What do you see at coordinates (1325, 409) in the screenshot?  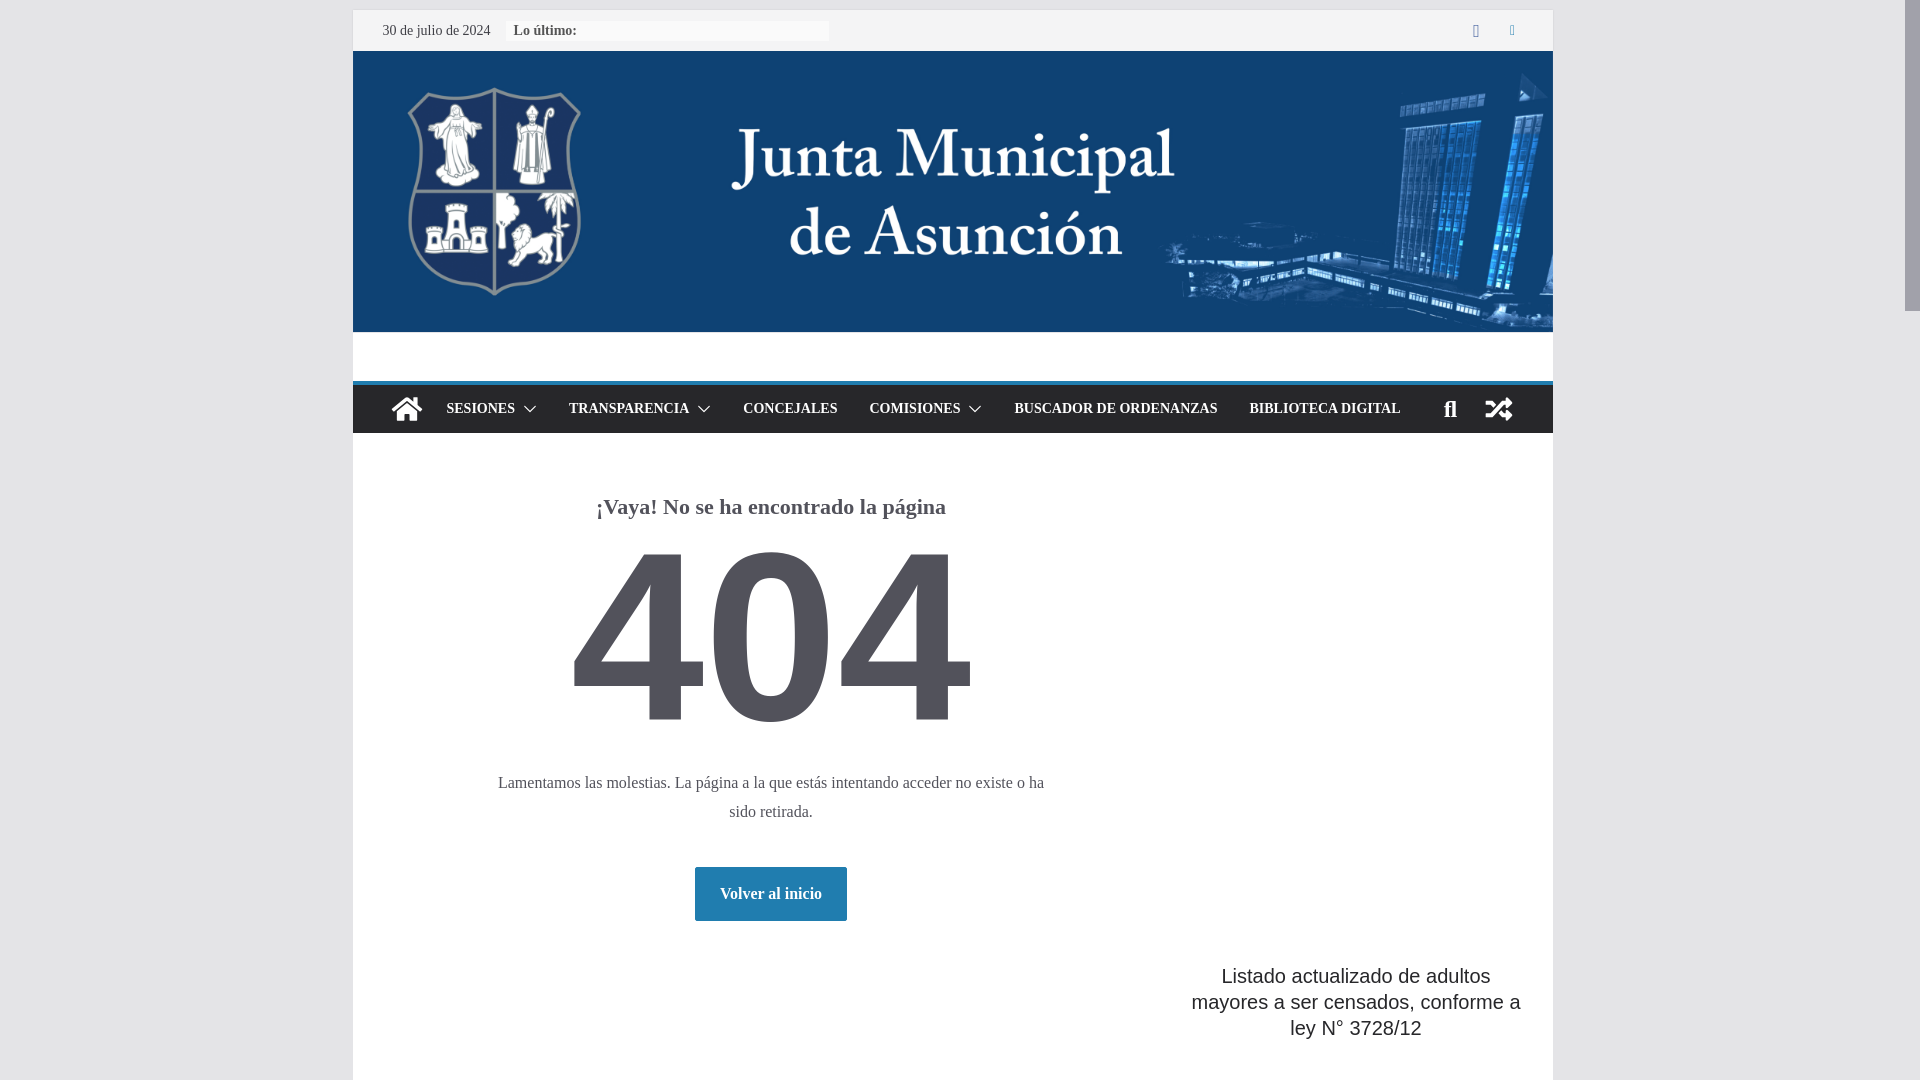 I see `BIBLIOTECA DIGITAL` at bounding box center [1325, 409].